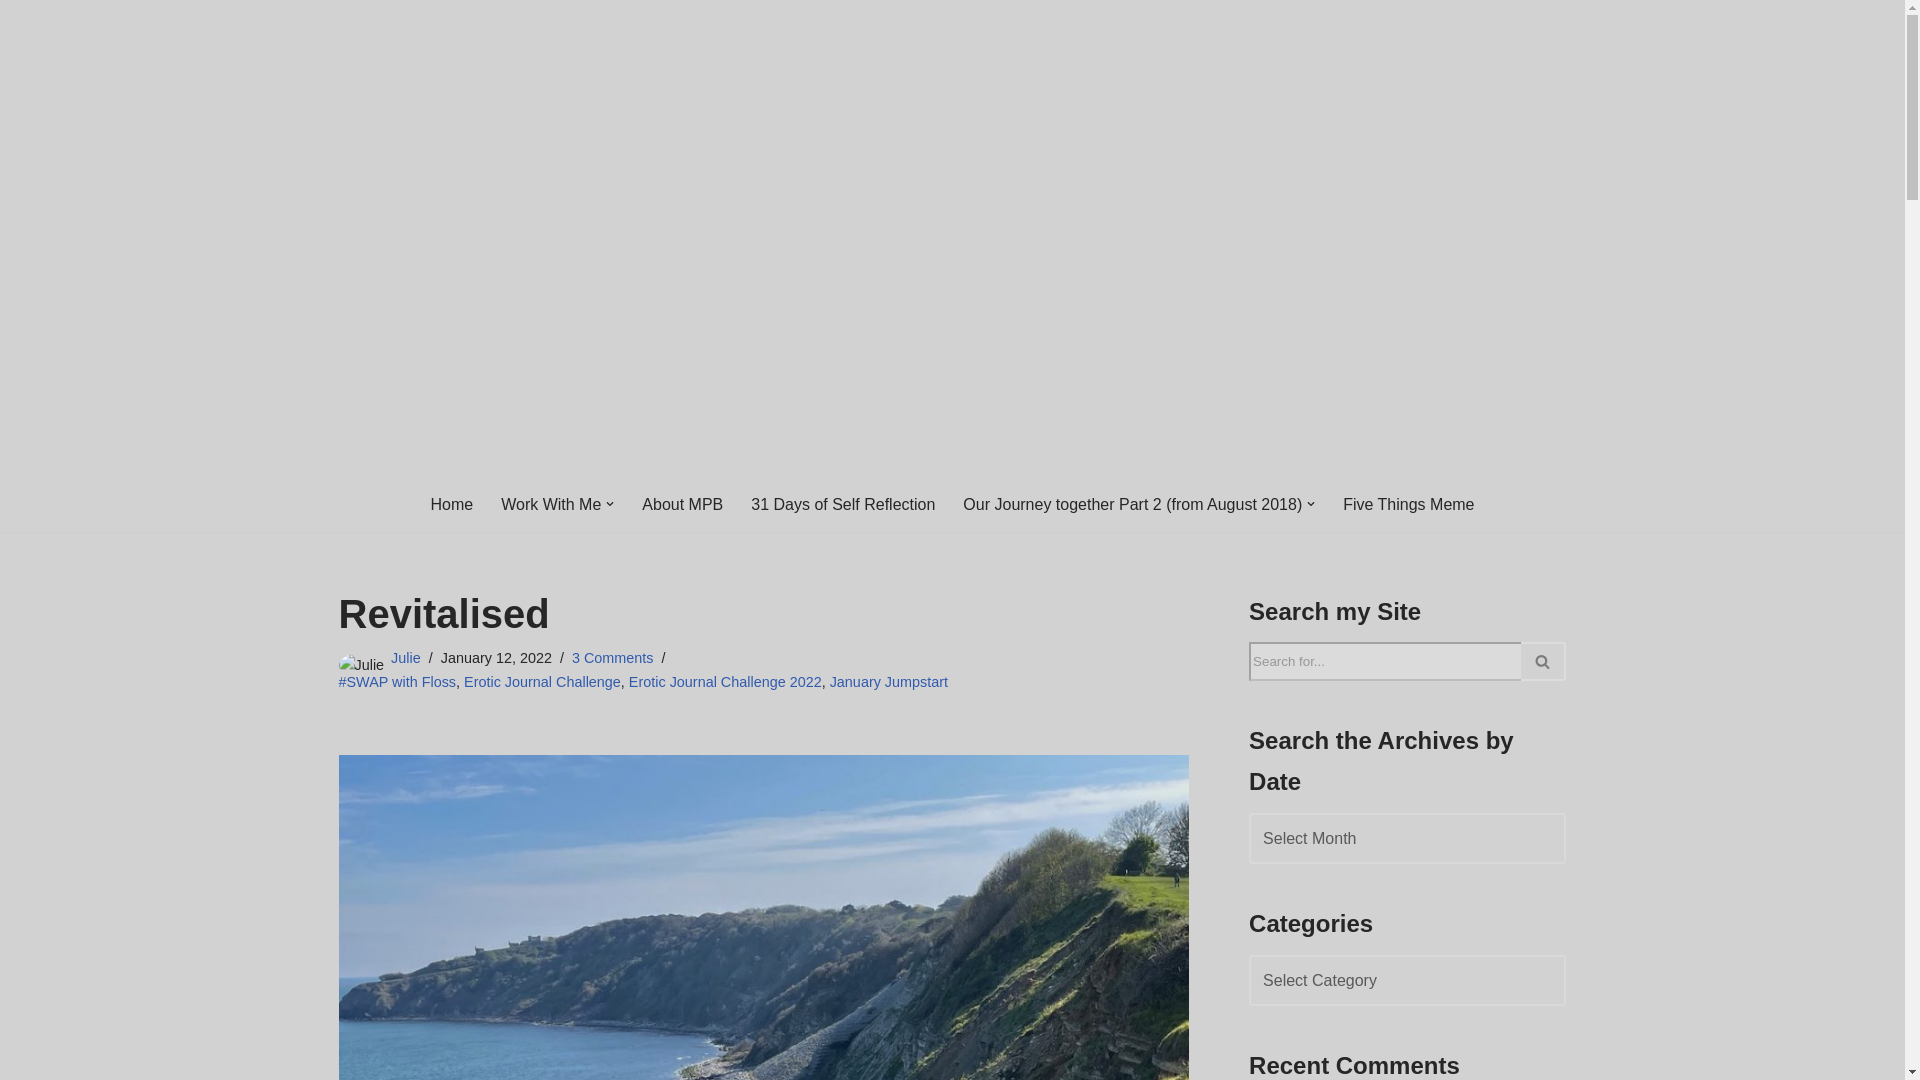 The width and height of the screenshot is (1920, 1080). What do you see at coordinates (542, 682) in the screenshot?
I see `Erotic Journal Challenge` at bounding box center [542, 682].